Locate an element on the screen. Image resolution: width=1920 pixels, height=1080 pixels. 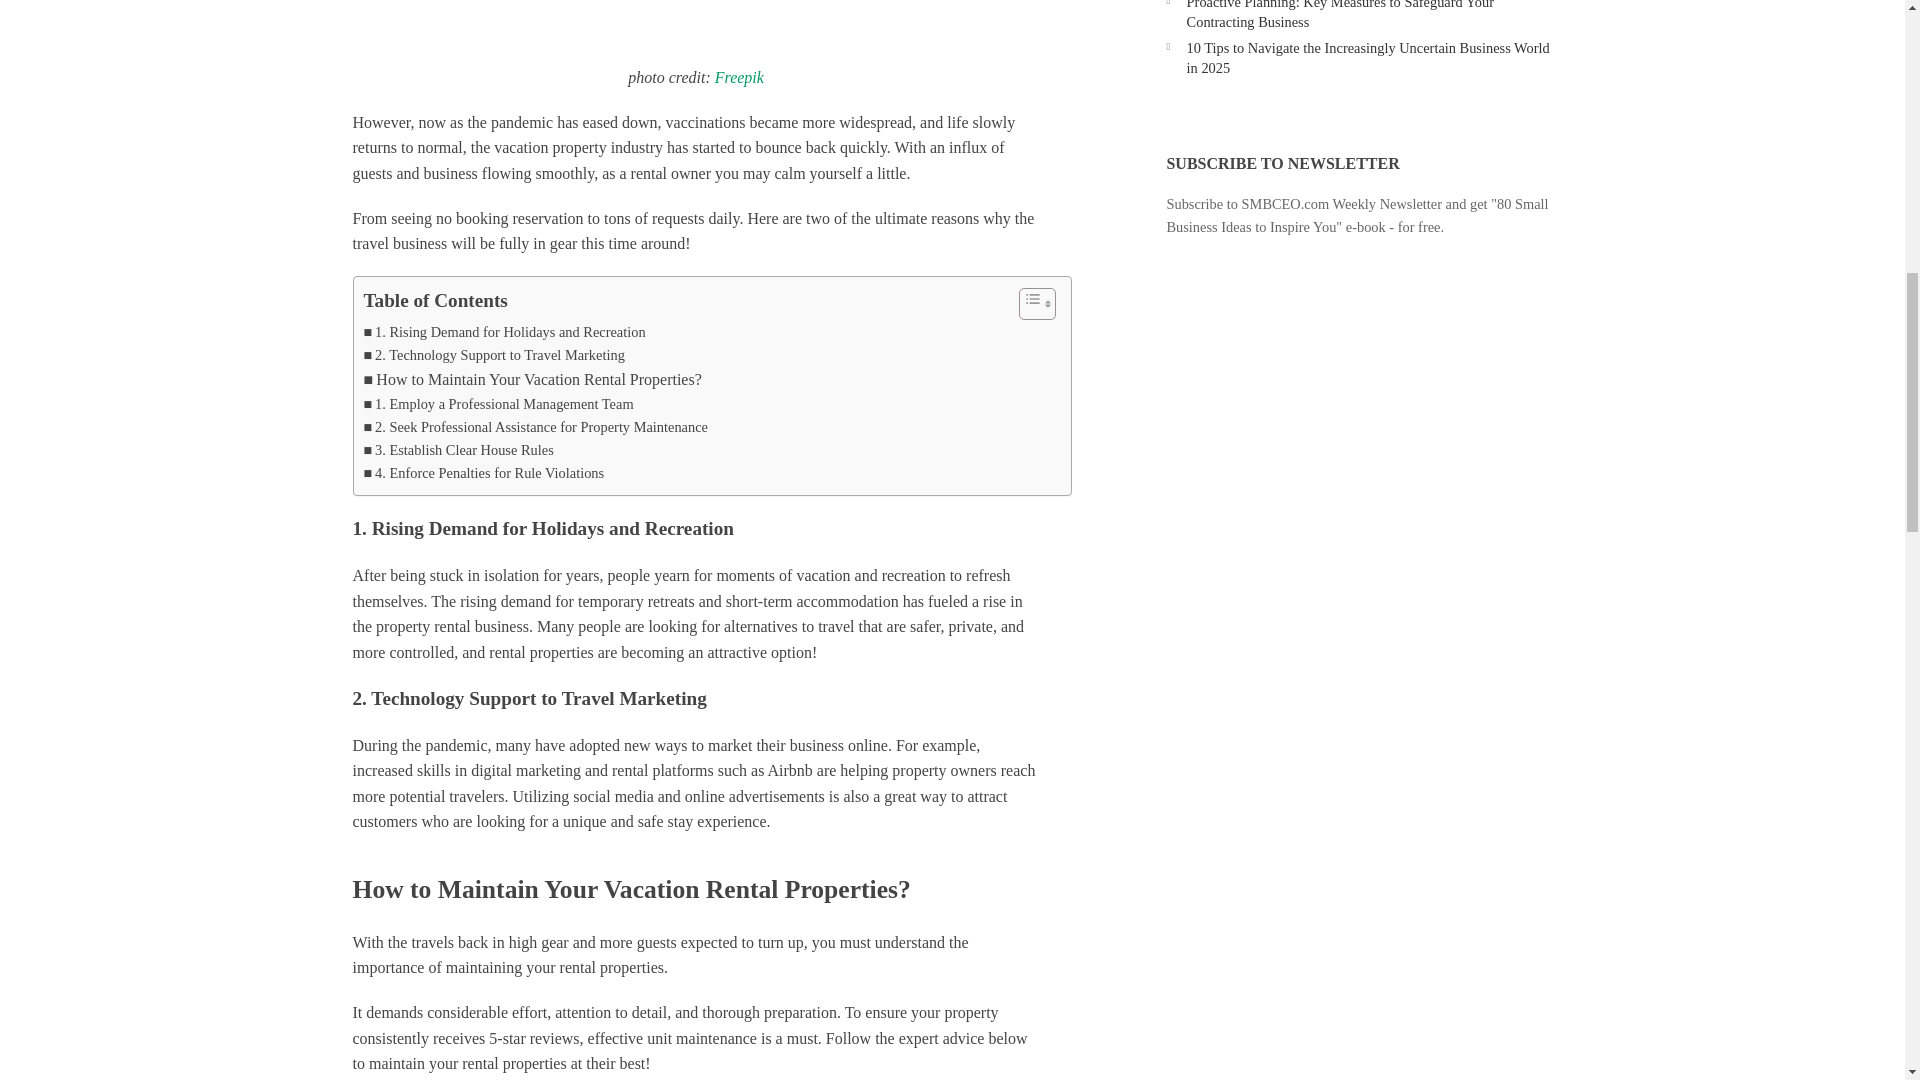
2. Seek Professional Assistance for Property Maintenance is located at coordinates (536, 426).